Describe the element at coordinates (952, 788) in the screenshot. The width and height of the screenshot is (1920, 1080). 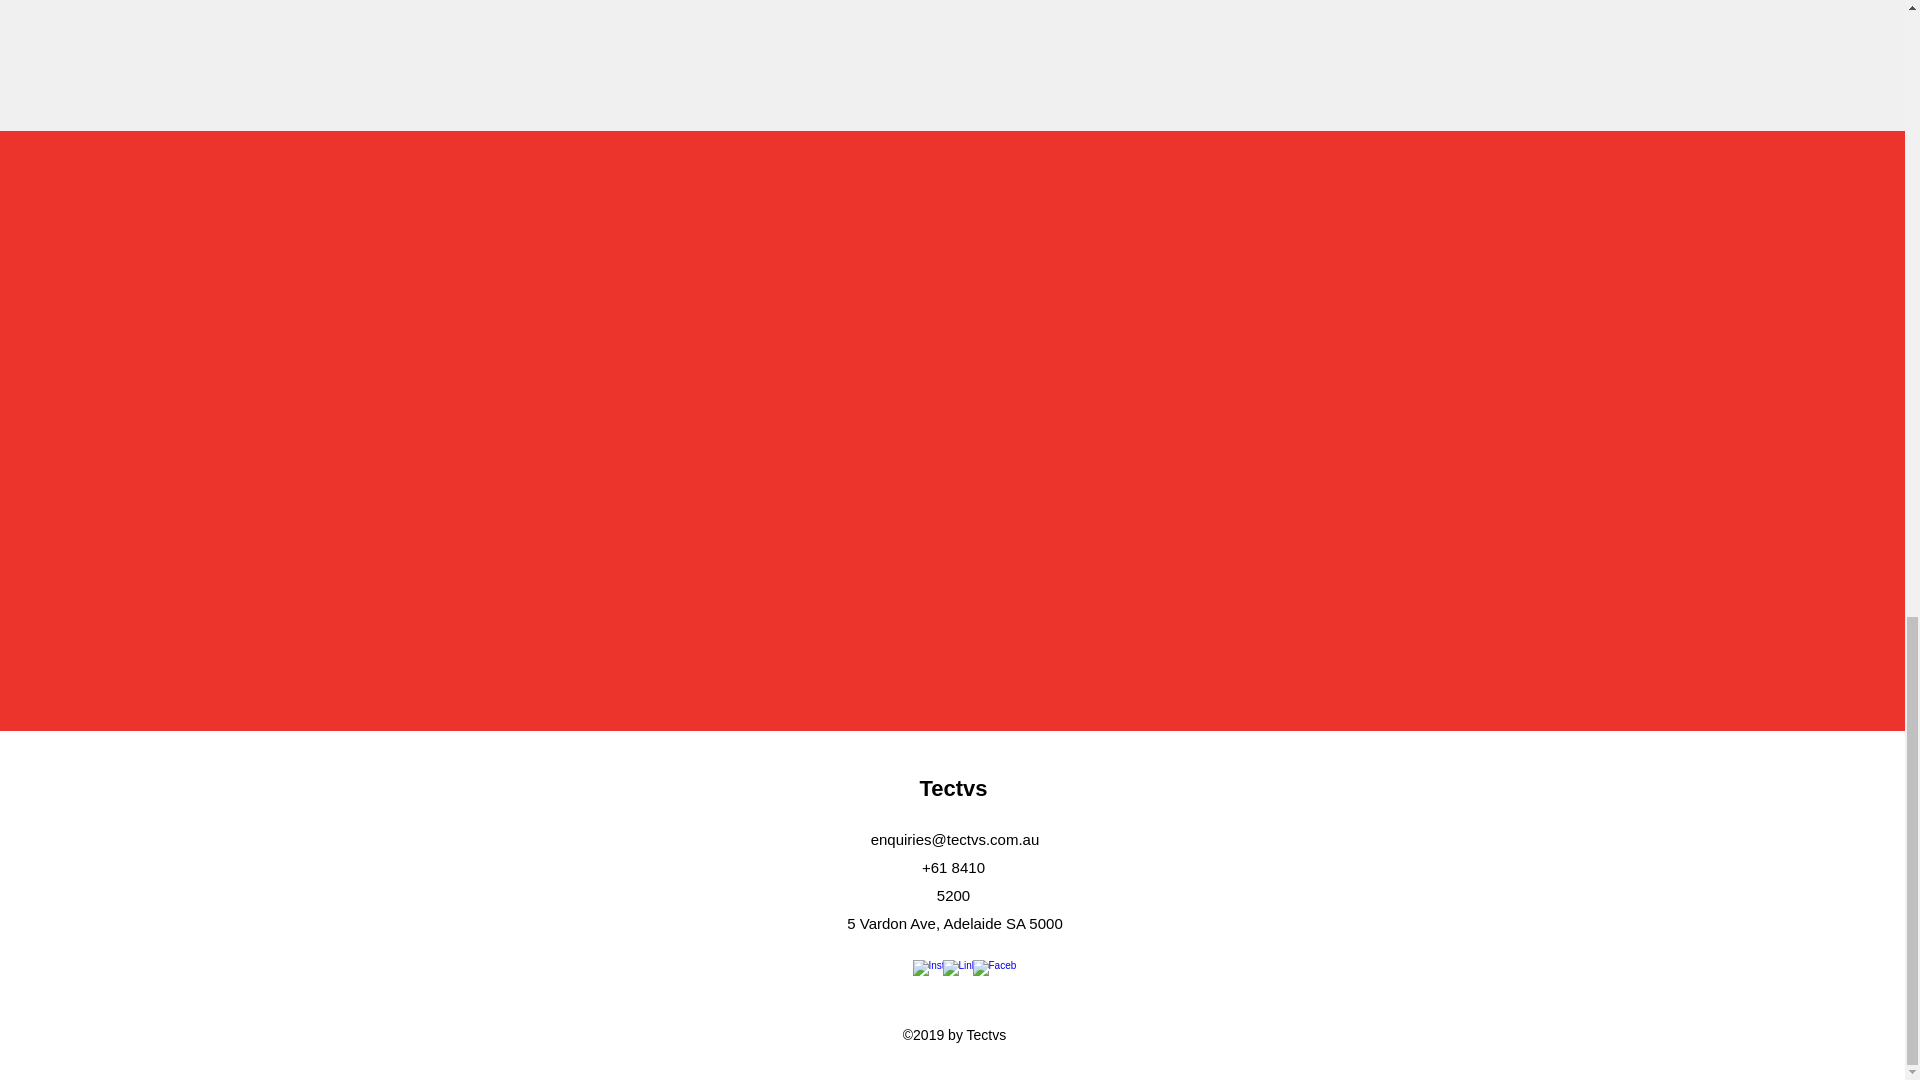
I see `Tectvs` at that location.